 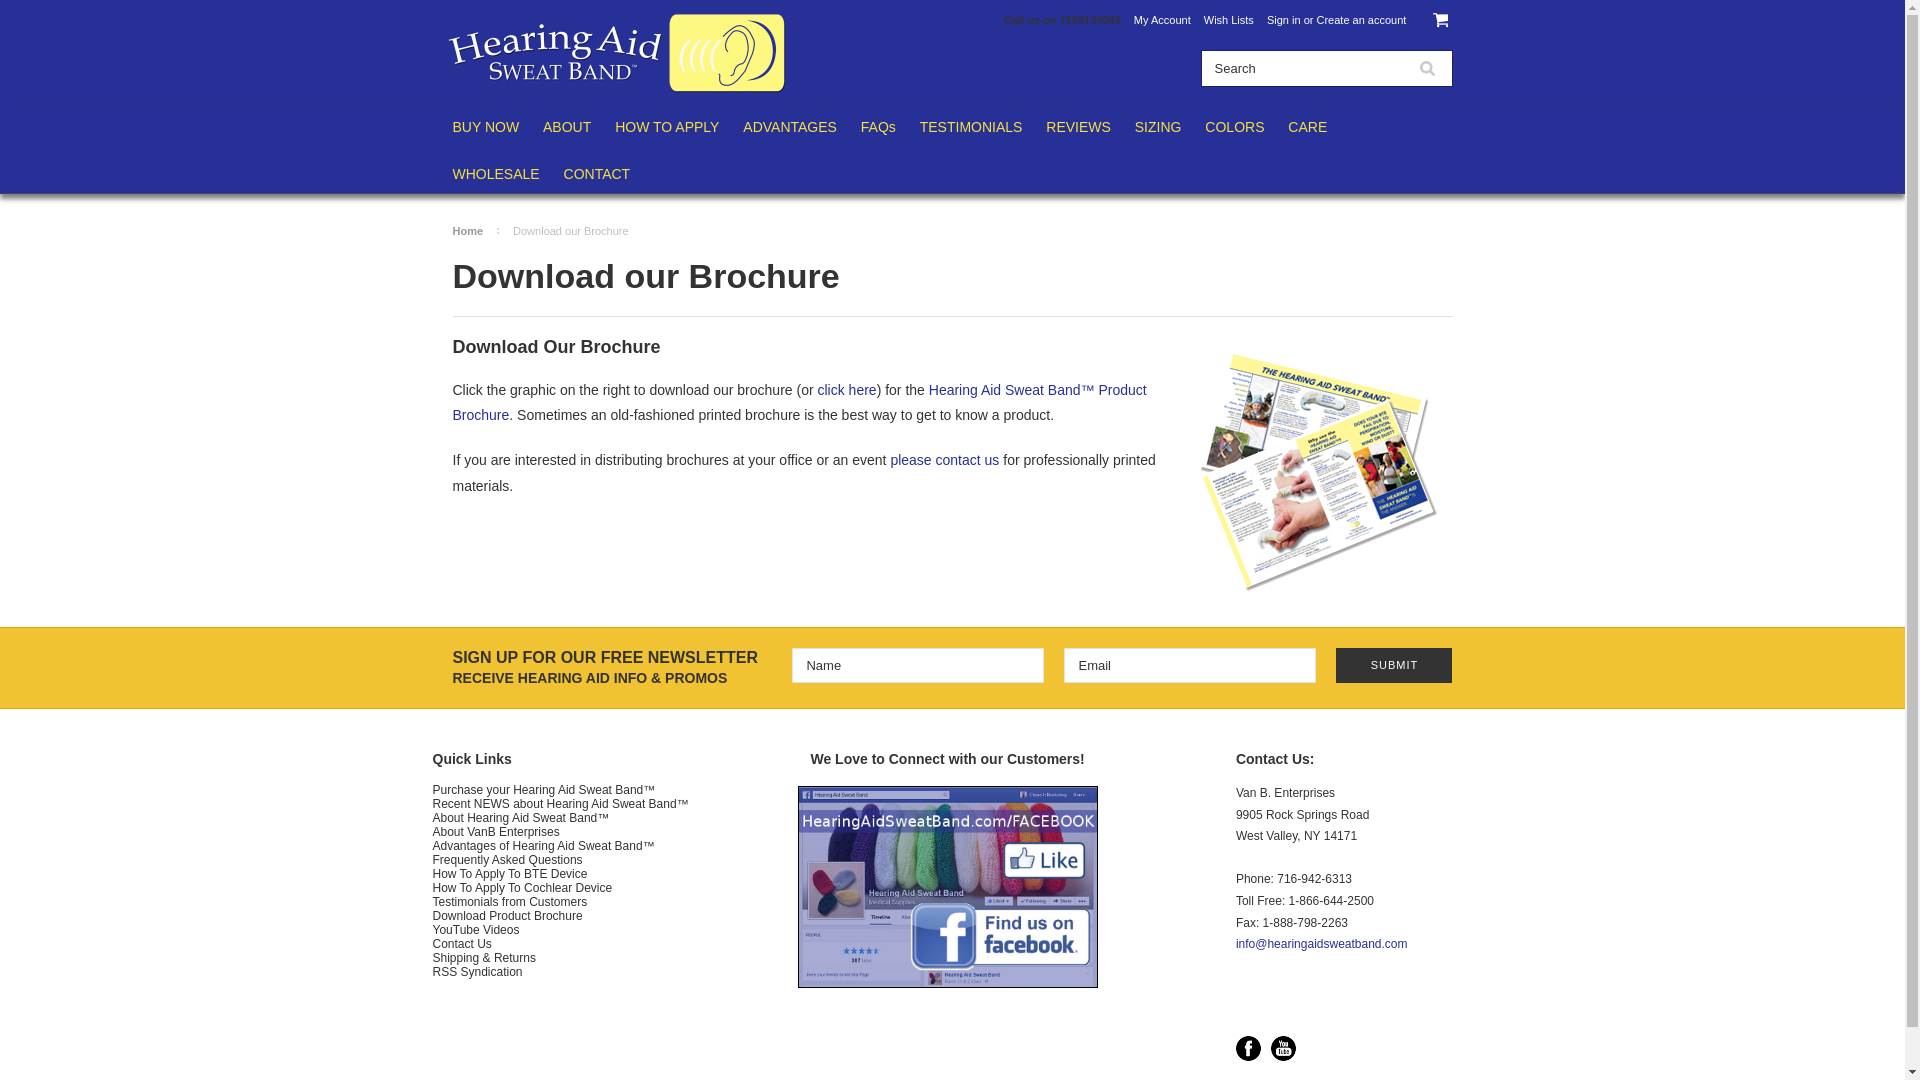 I want to click on YouTube, so click(x=1284, y=1048).